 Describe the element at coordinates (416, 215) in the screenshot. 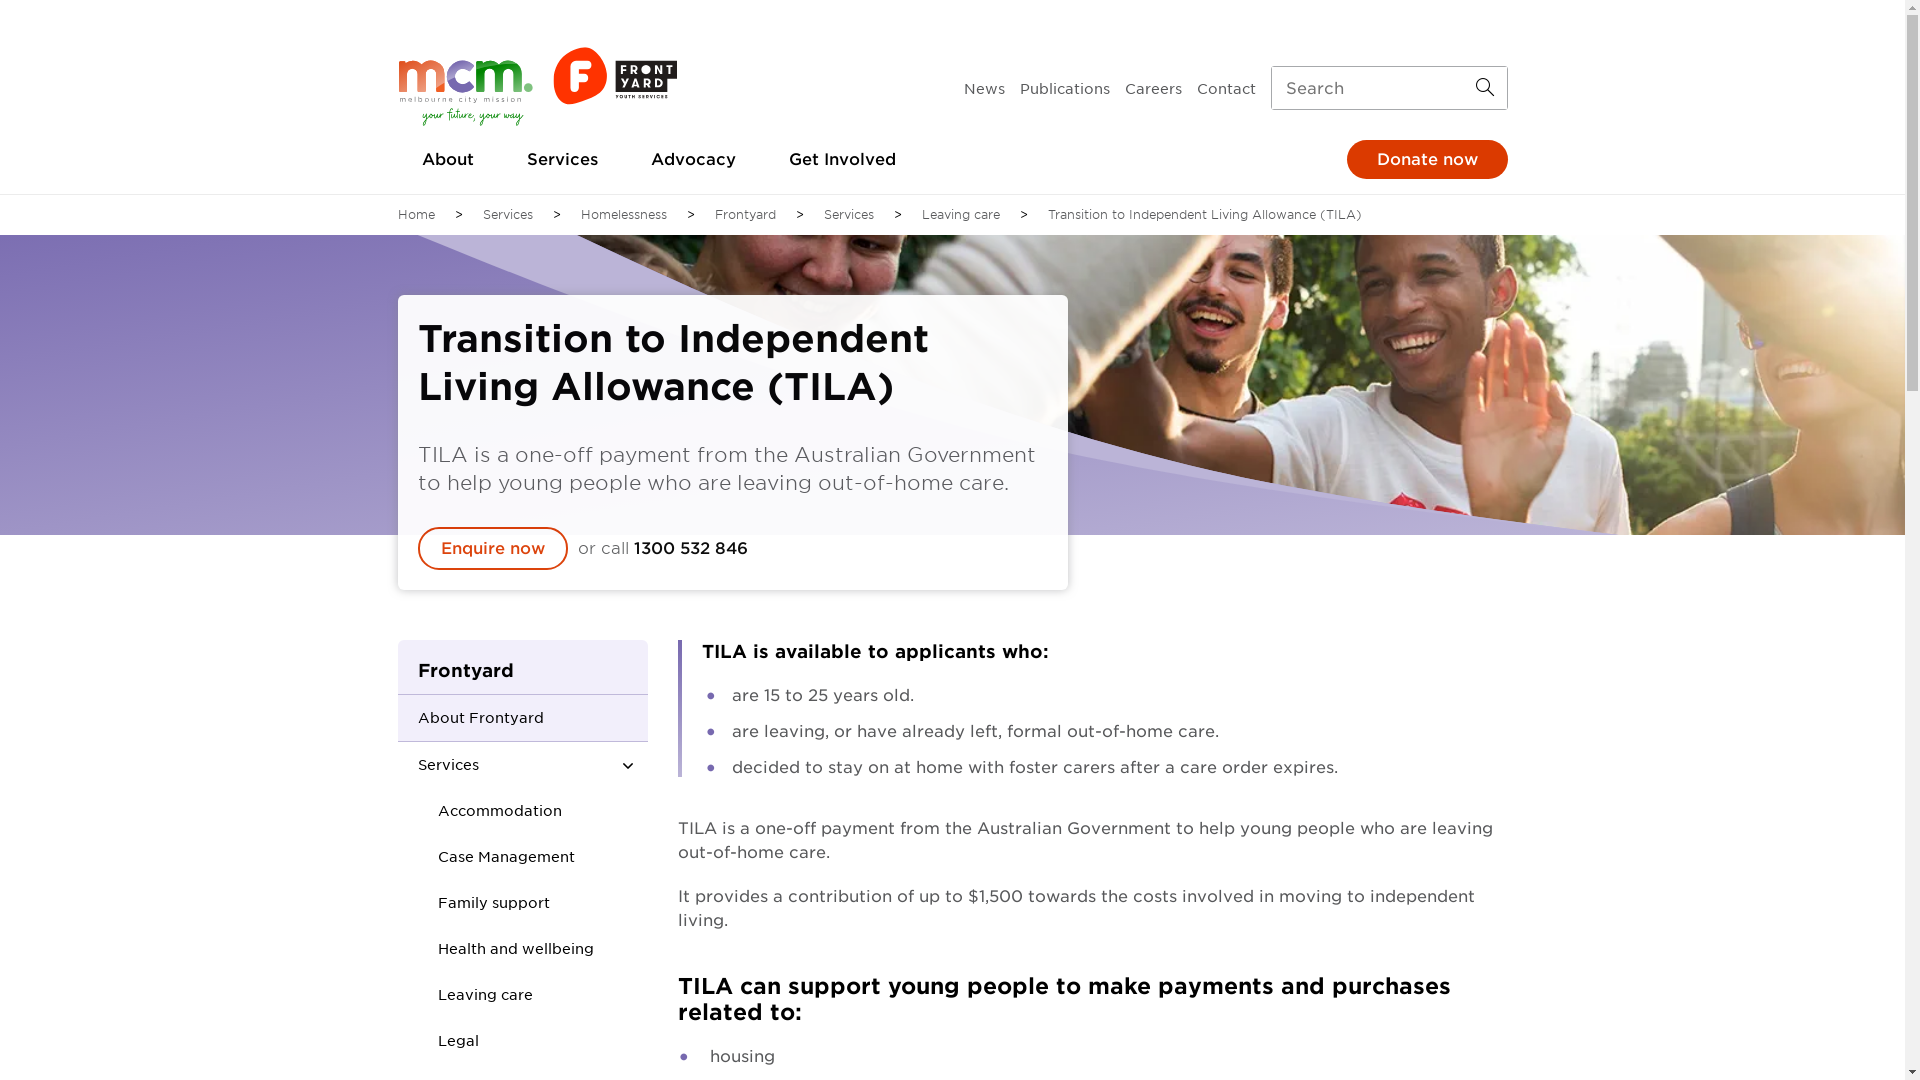

I see `Home` at that location.